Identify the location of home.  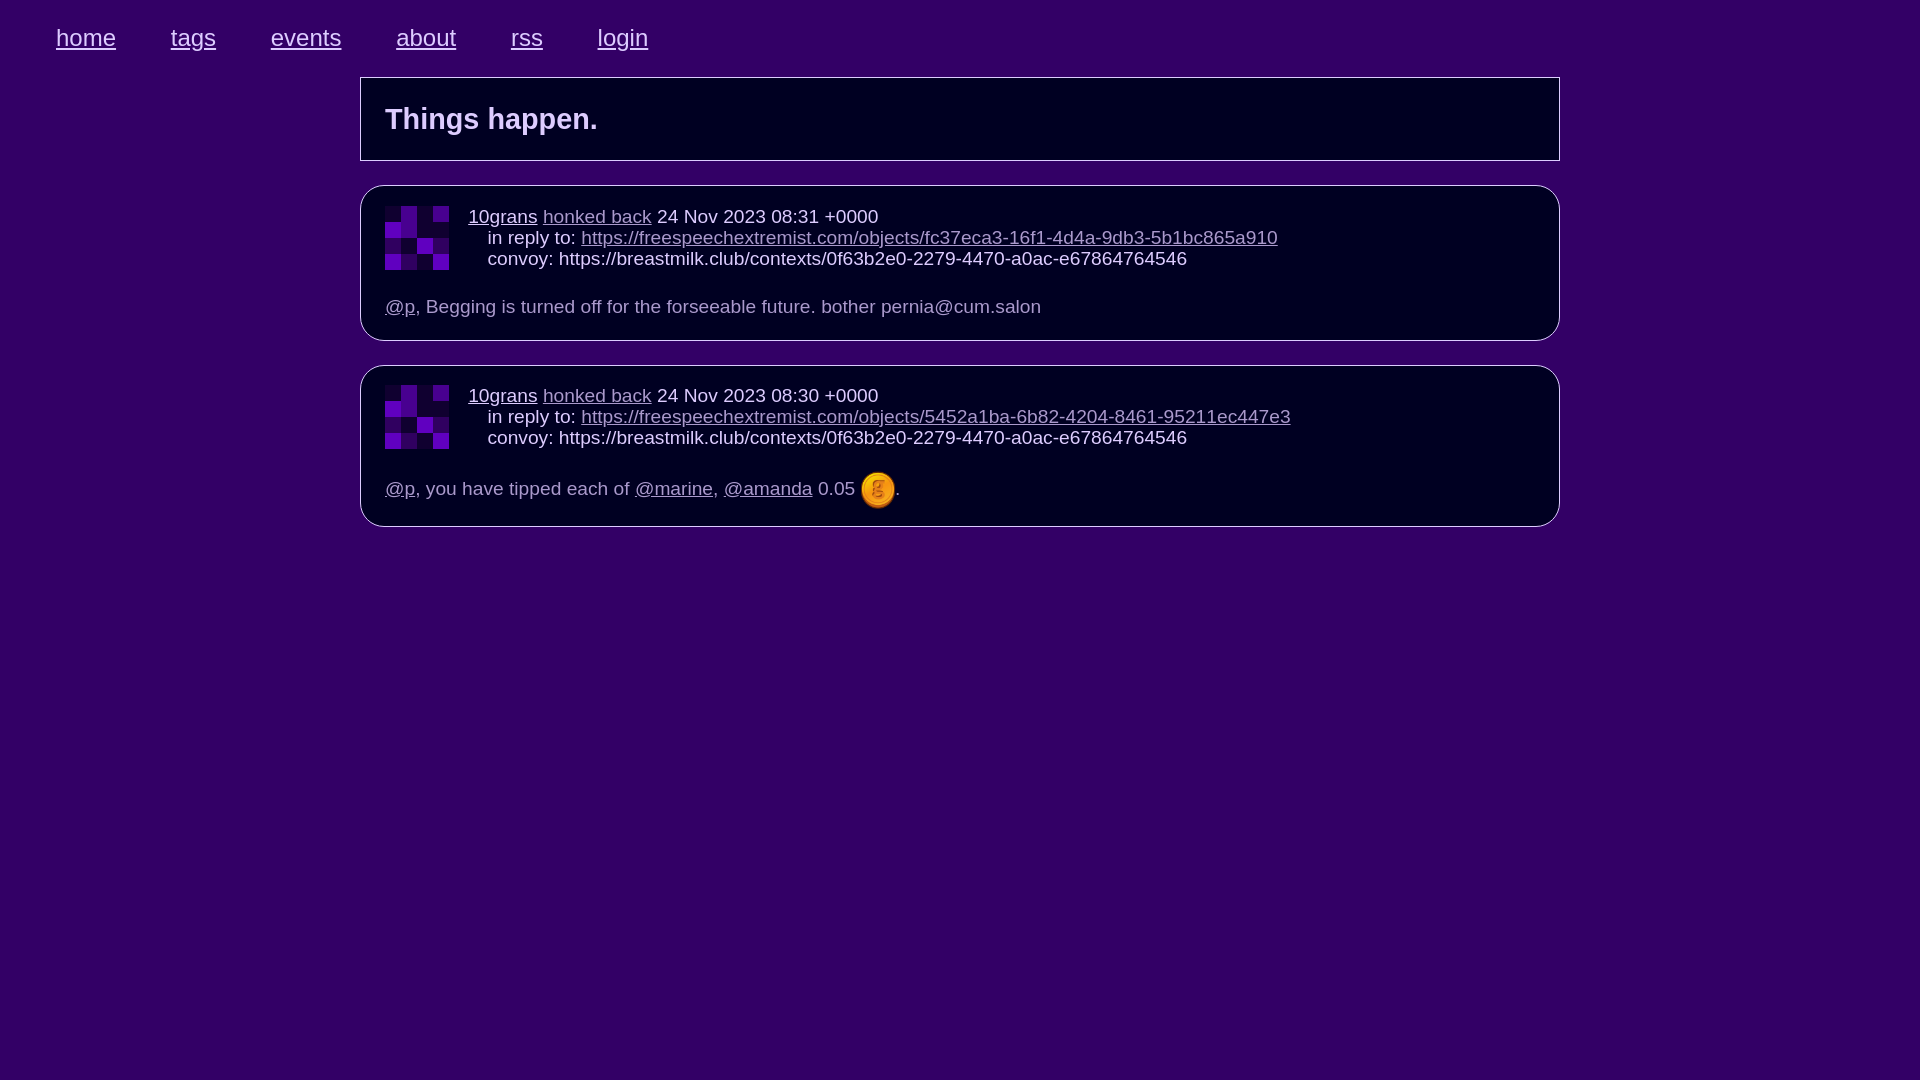
(86, 38).